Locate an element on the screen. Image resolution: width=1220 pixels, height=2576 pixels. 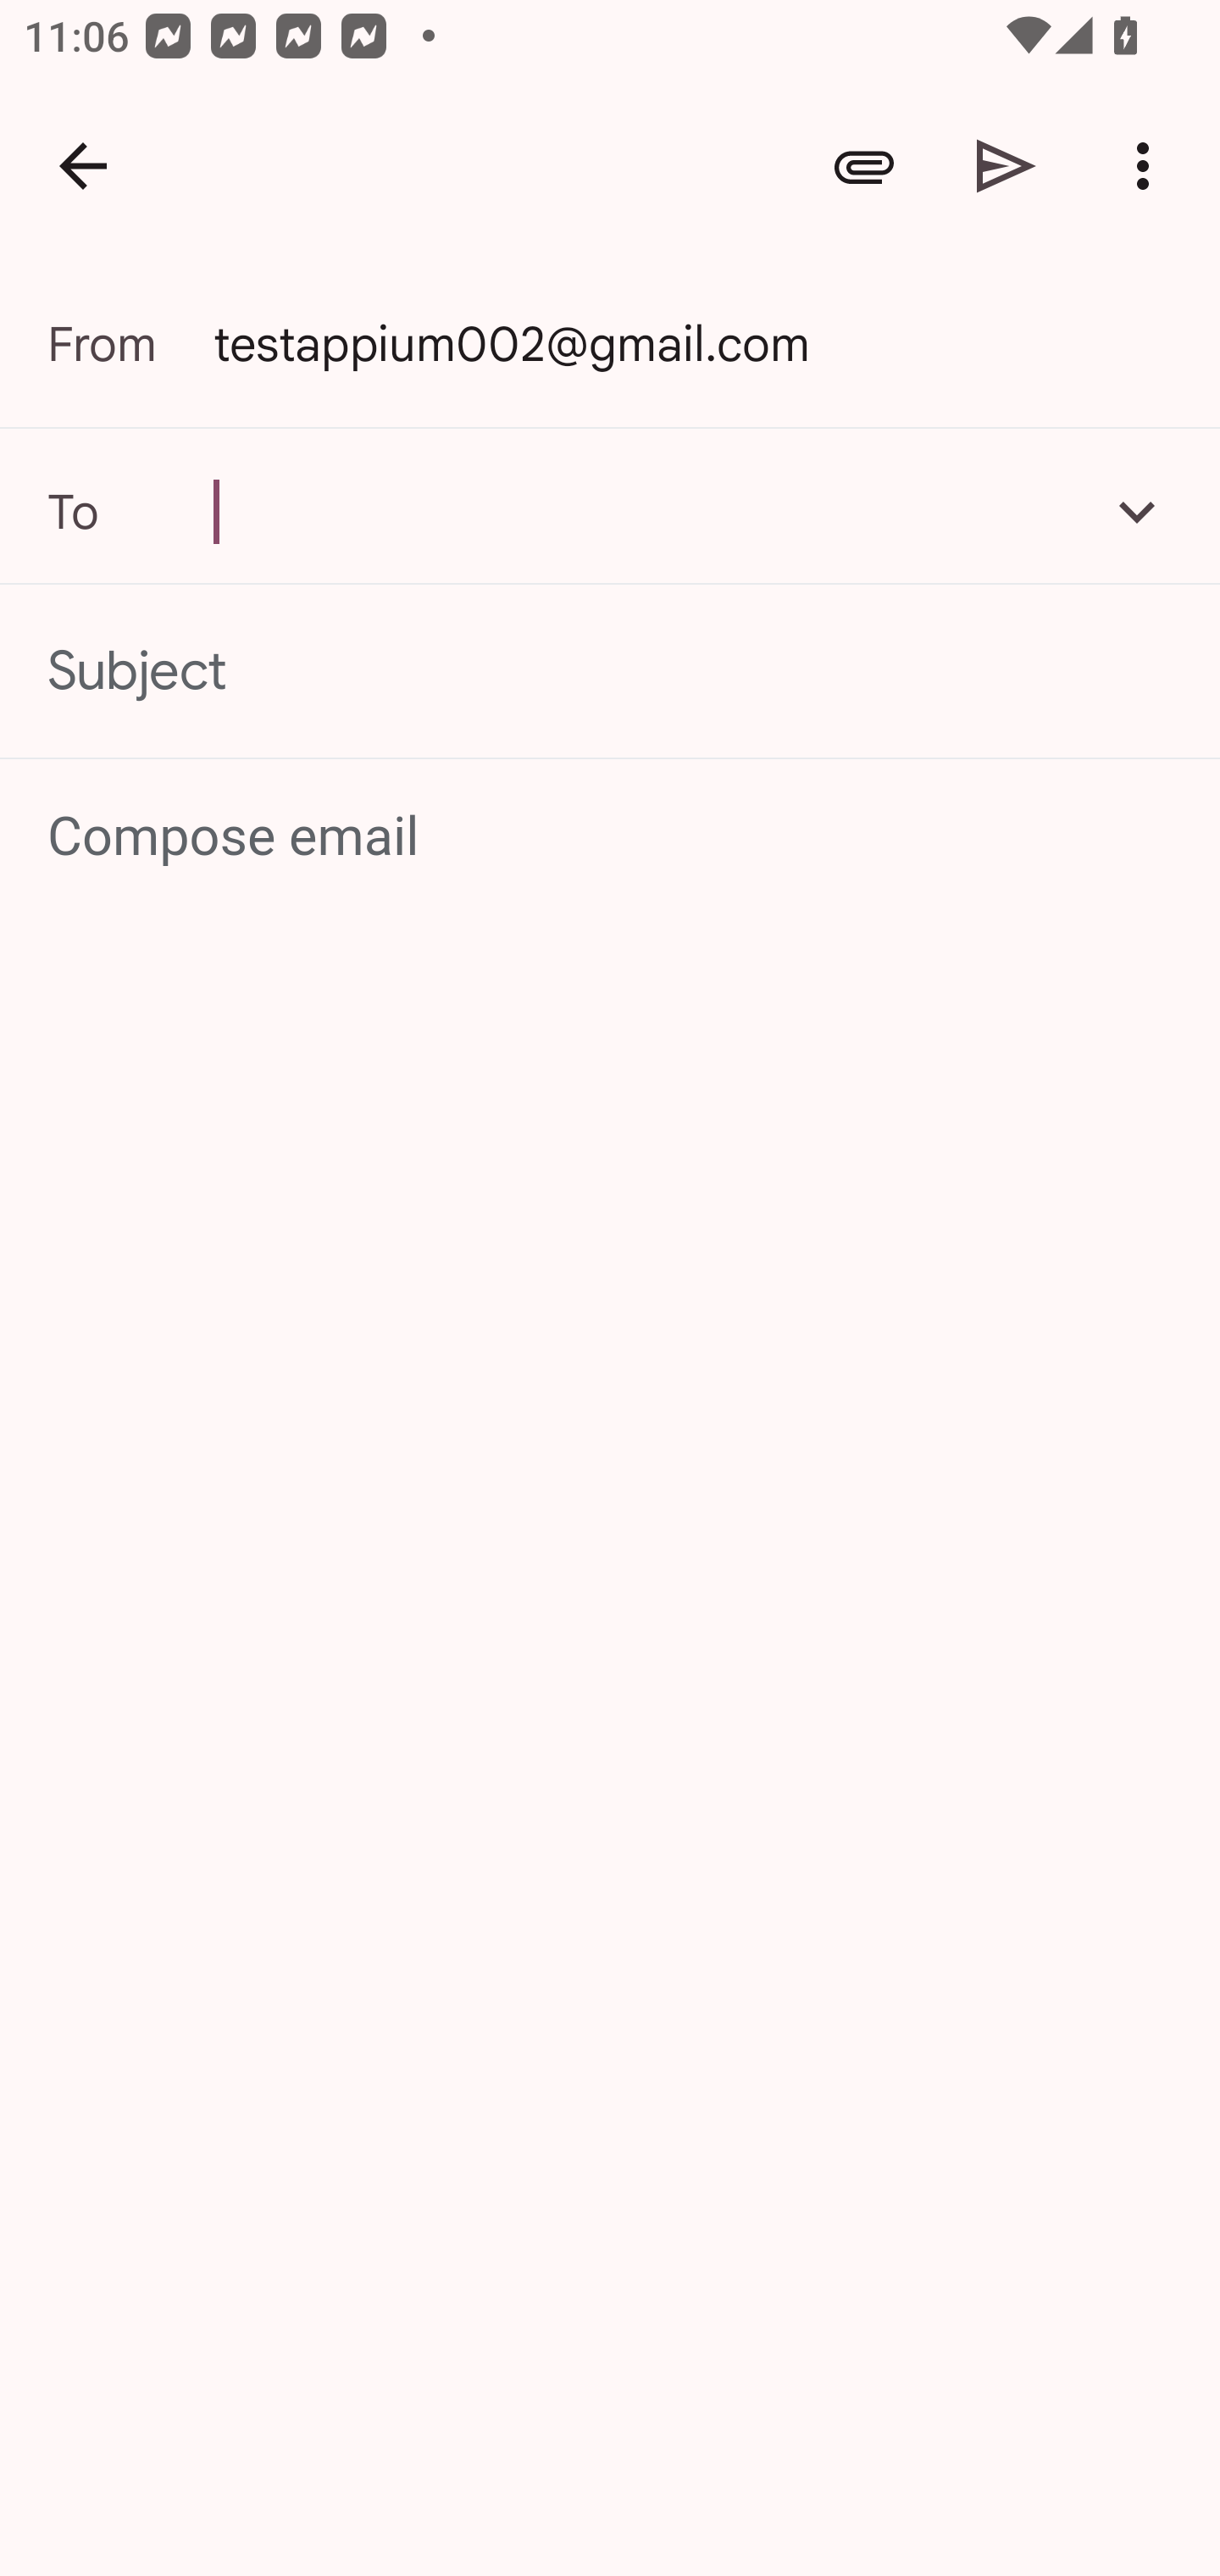
Add Cc/Bcc is located at coordinates (1137, 511).